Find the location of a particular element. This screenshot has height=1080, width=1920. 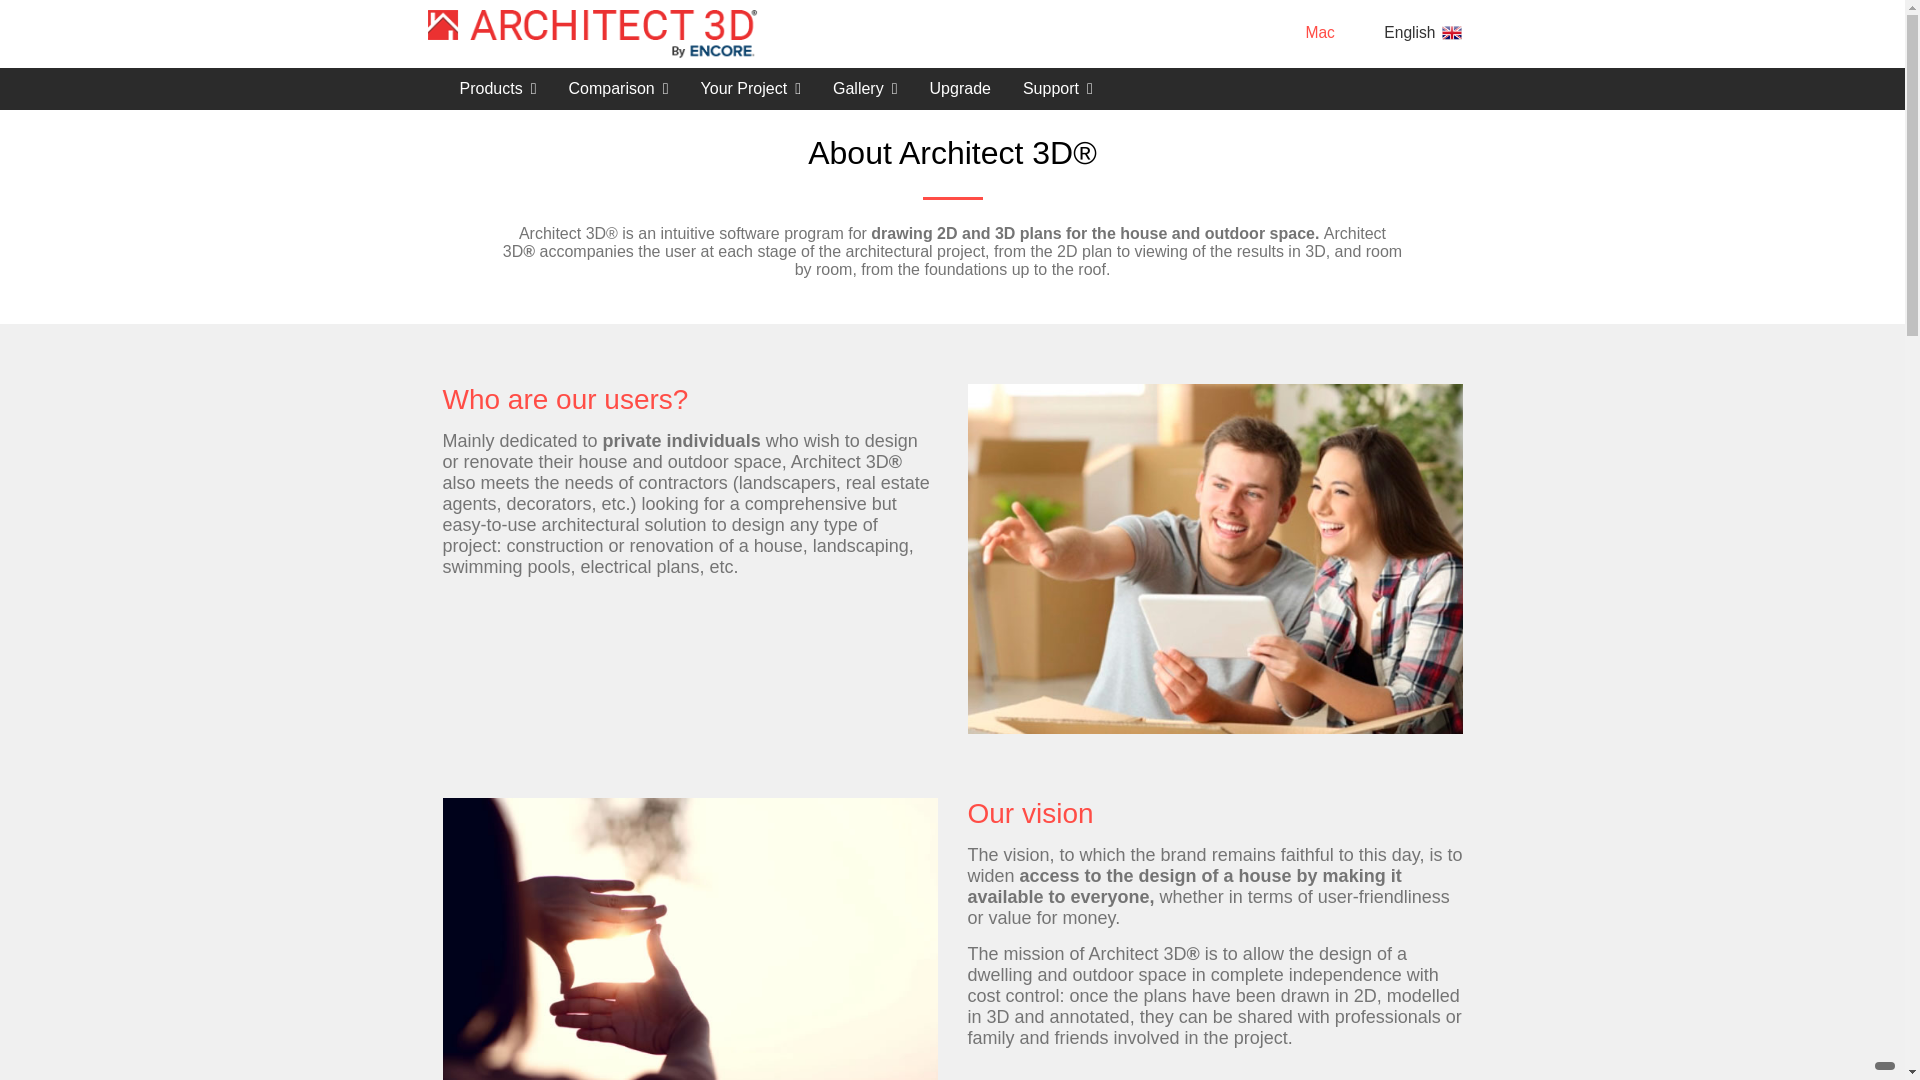

Mac is located at coordinates (1322, 31).